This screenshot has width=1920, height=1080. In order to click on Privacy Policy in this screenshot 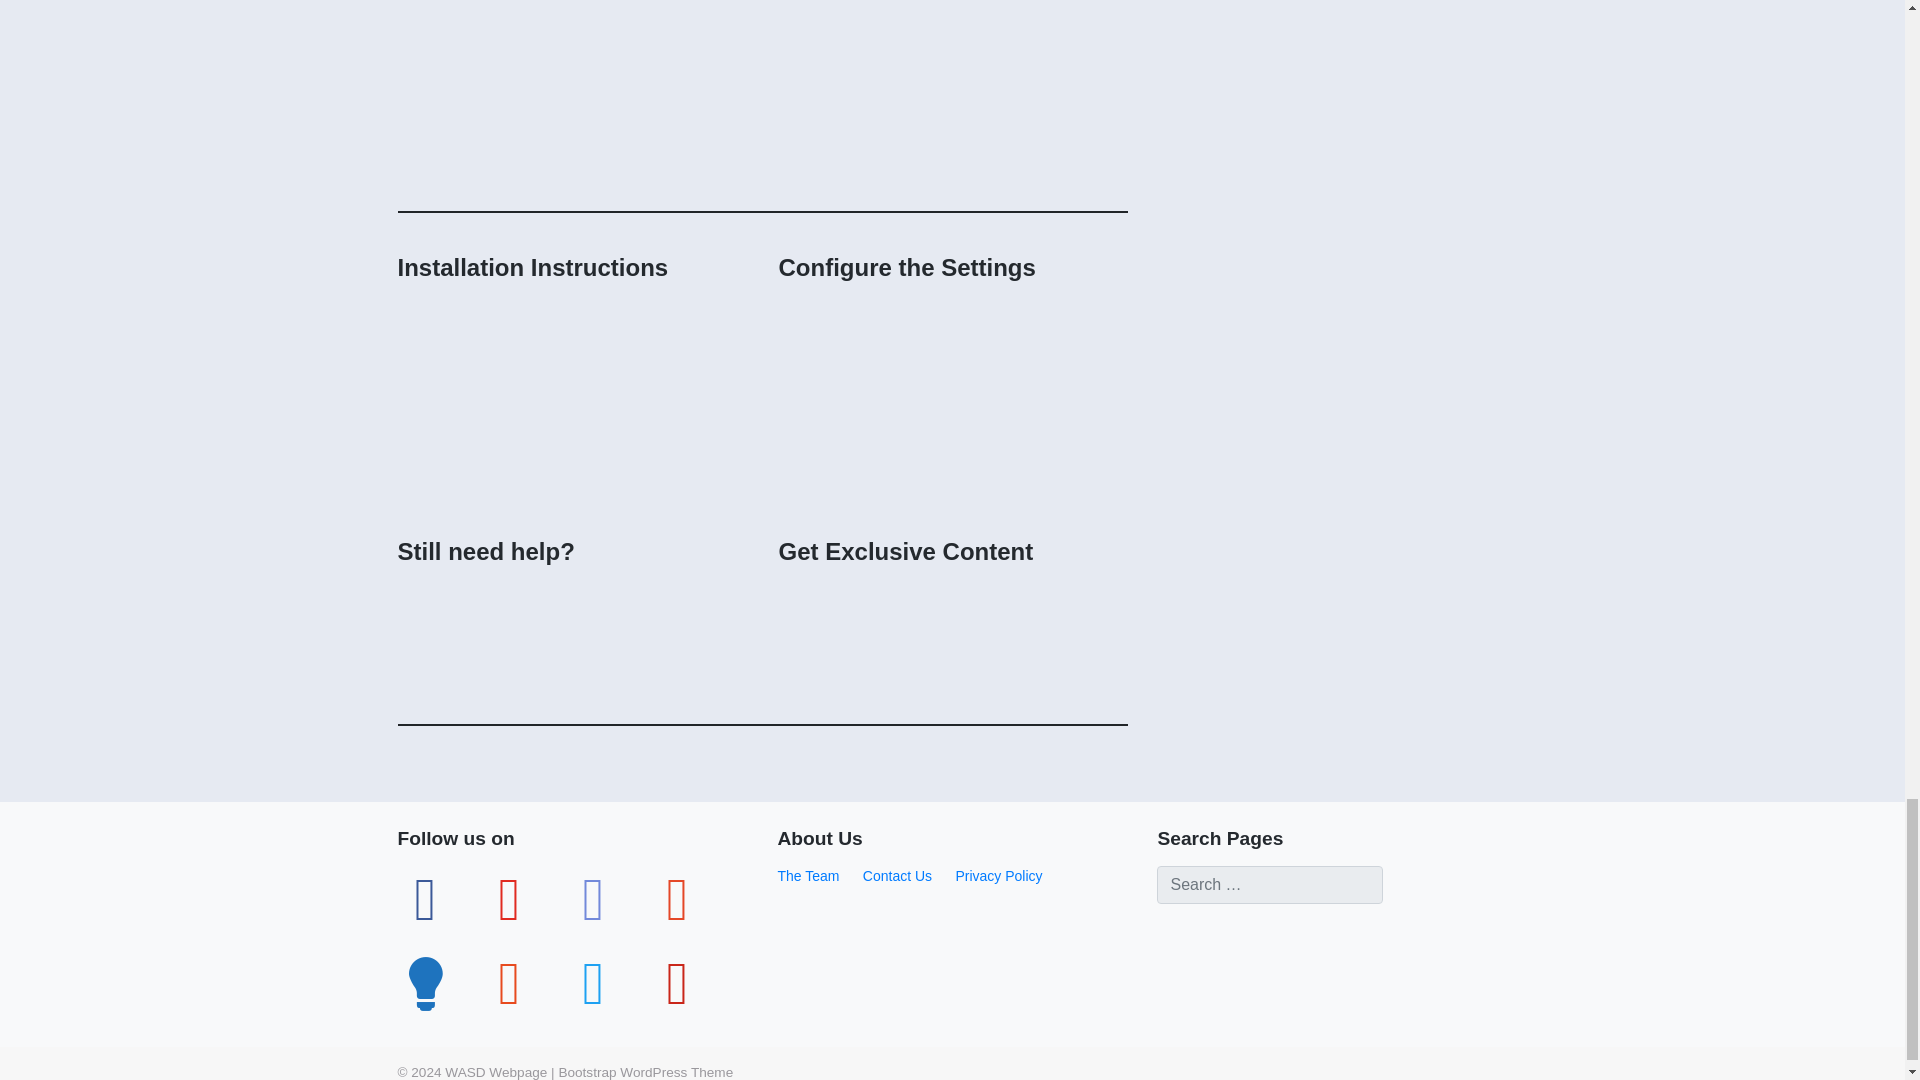, I will do `click(998, 876)`.